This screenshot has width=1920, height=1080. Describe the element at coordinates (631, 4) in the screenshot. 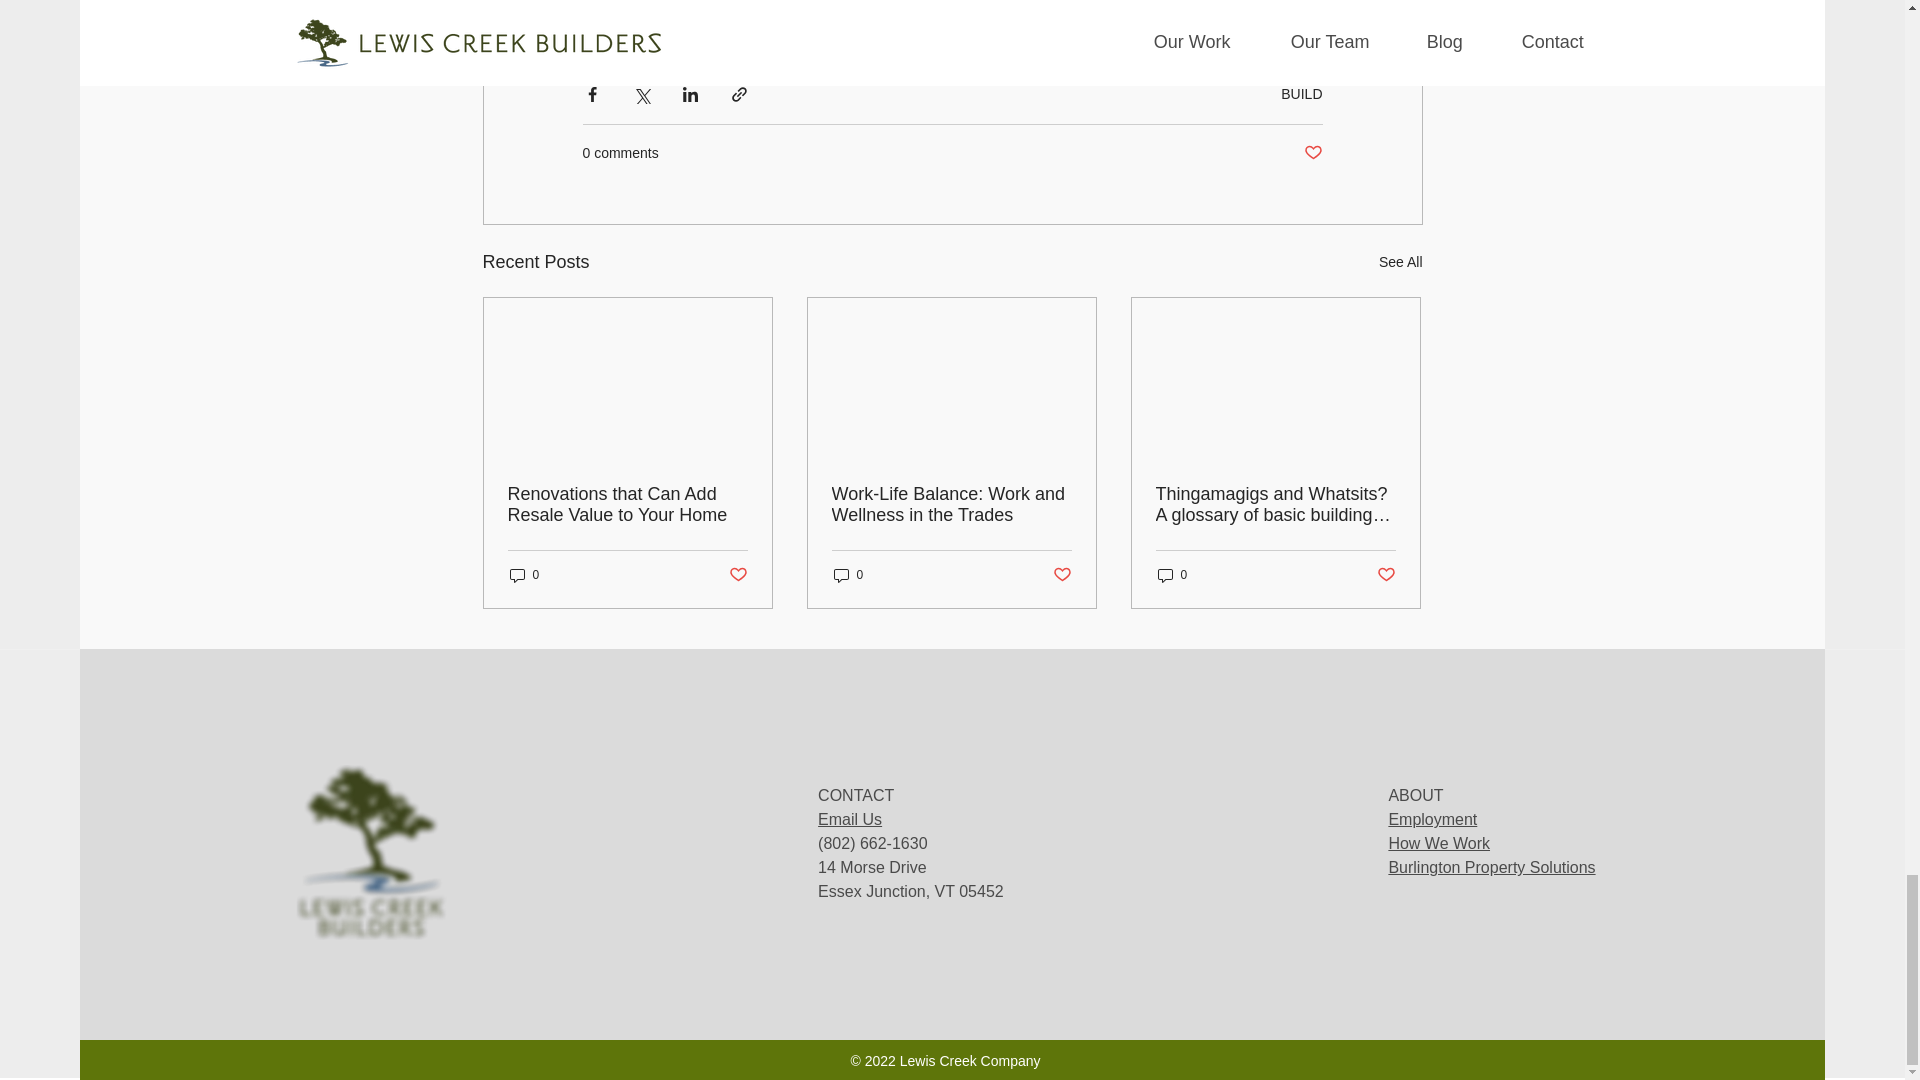

I see `Facebook ` at that location.